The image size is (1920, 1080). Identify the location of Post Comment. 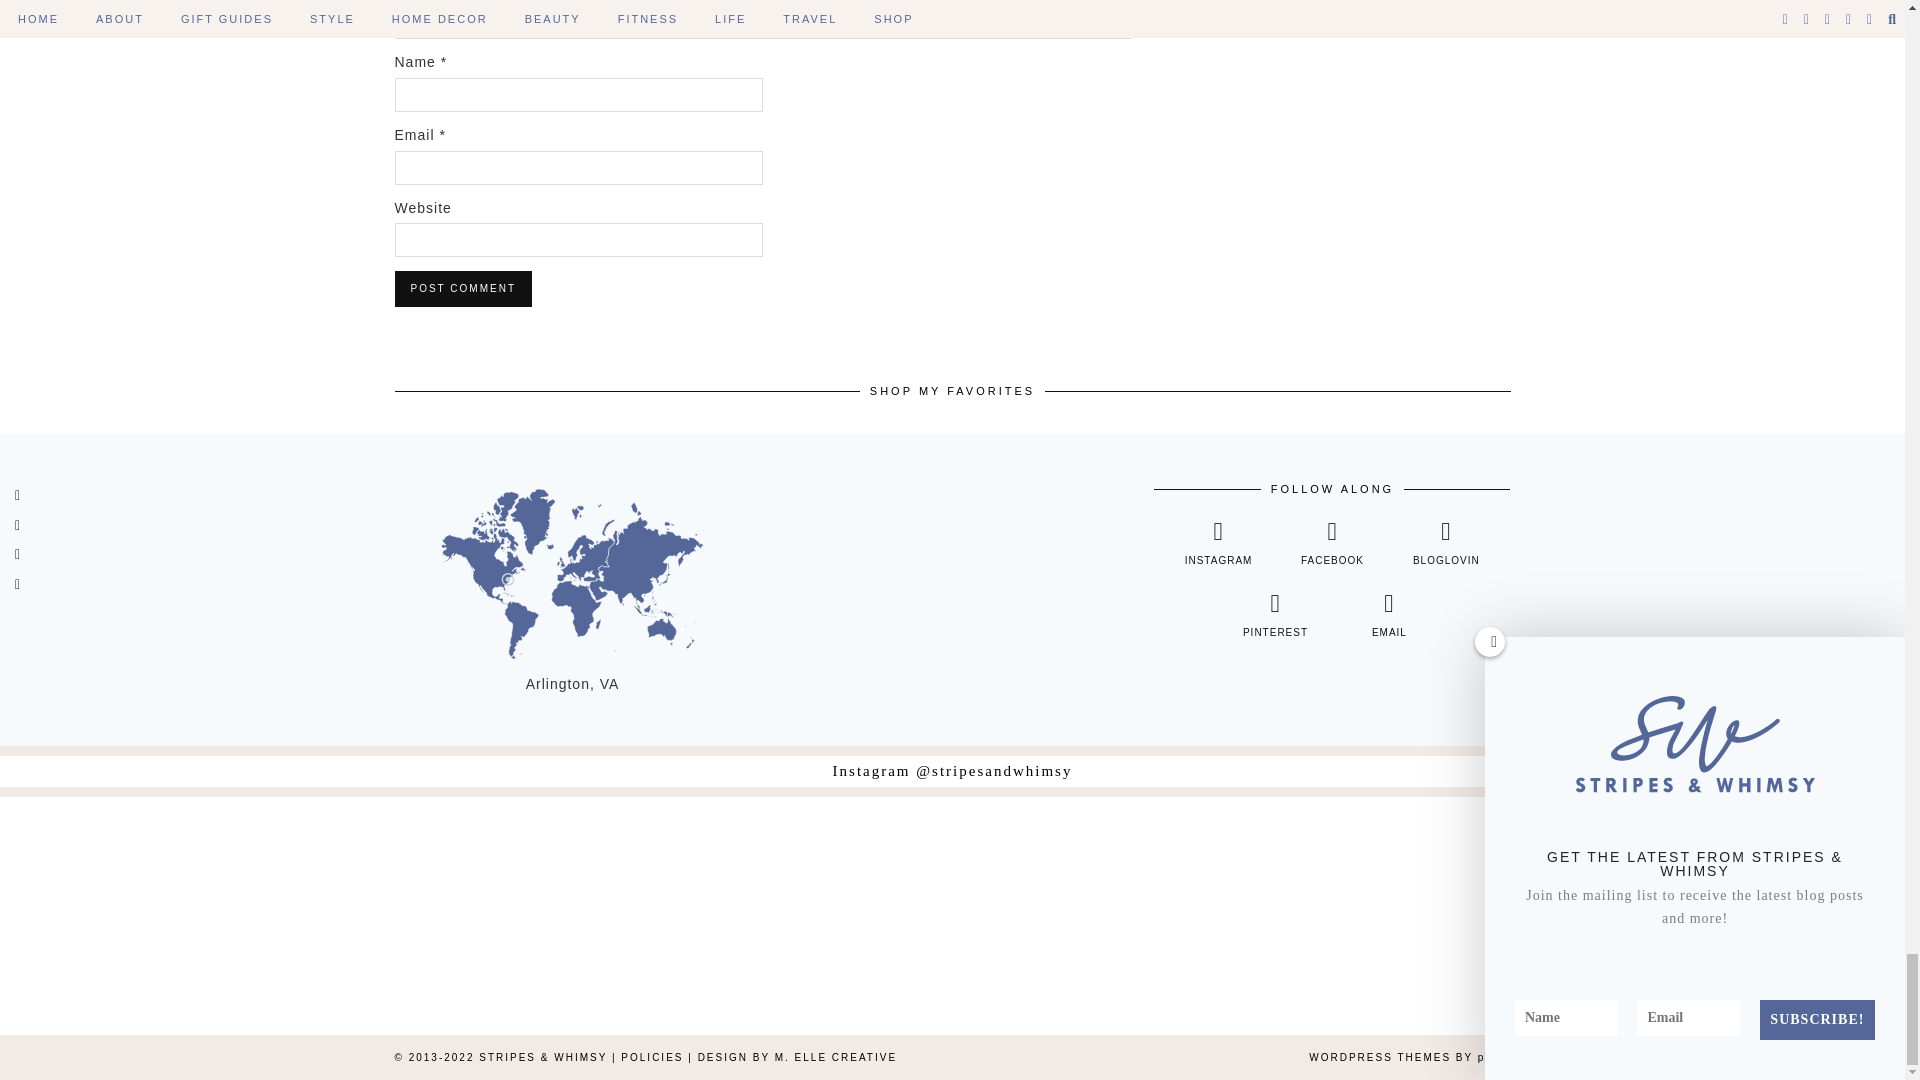
(462, 288).